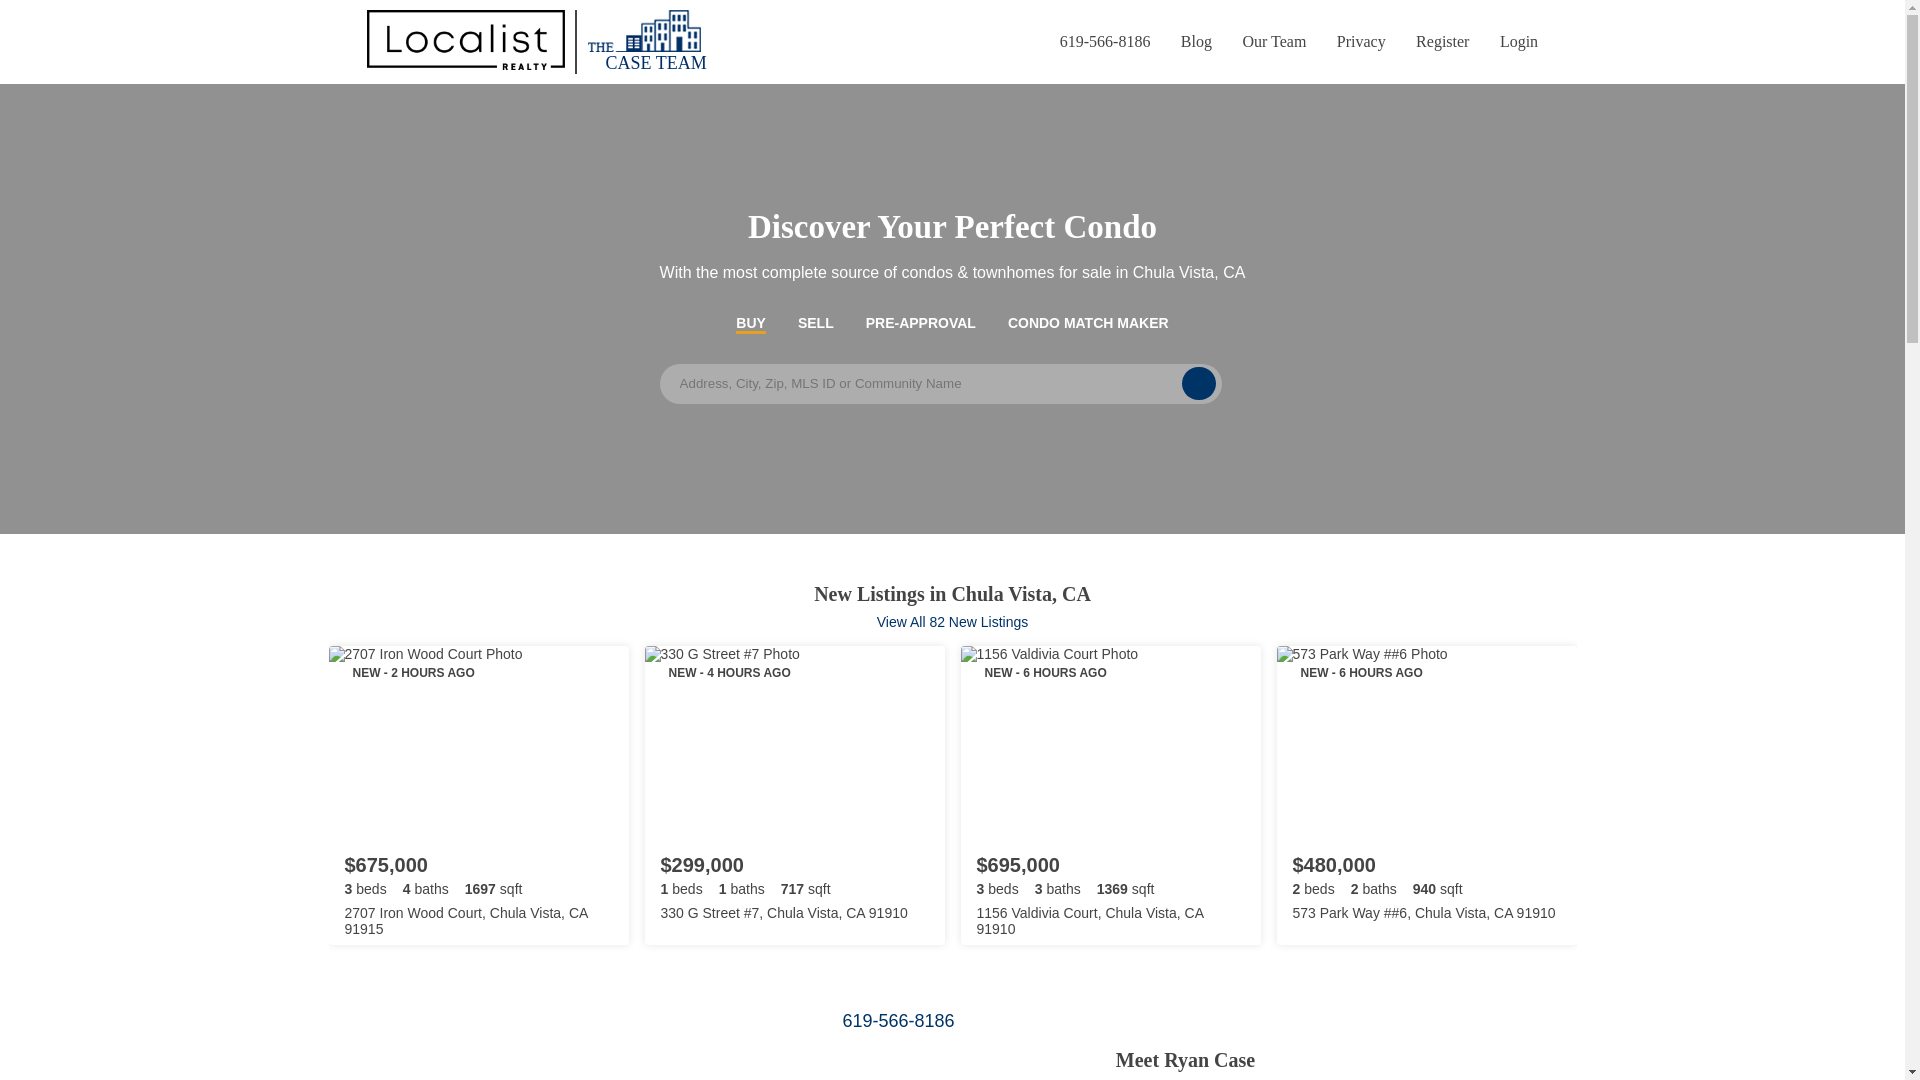 This screenshot has height=1080, width=1920. I want to click on Our Team, so click(1268, 41).